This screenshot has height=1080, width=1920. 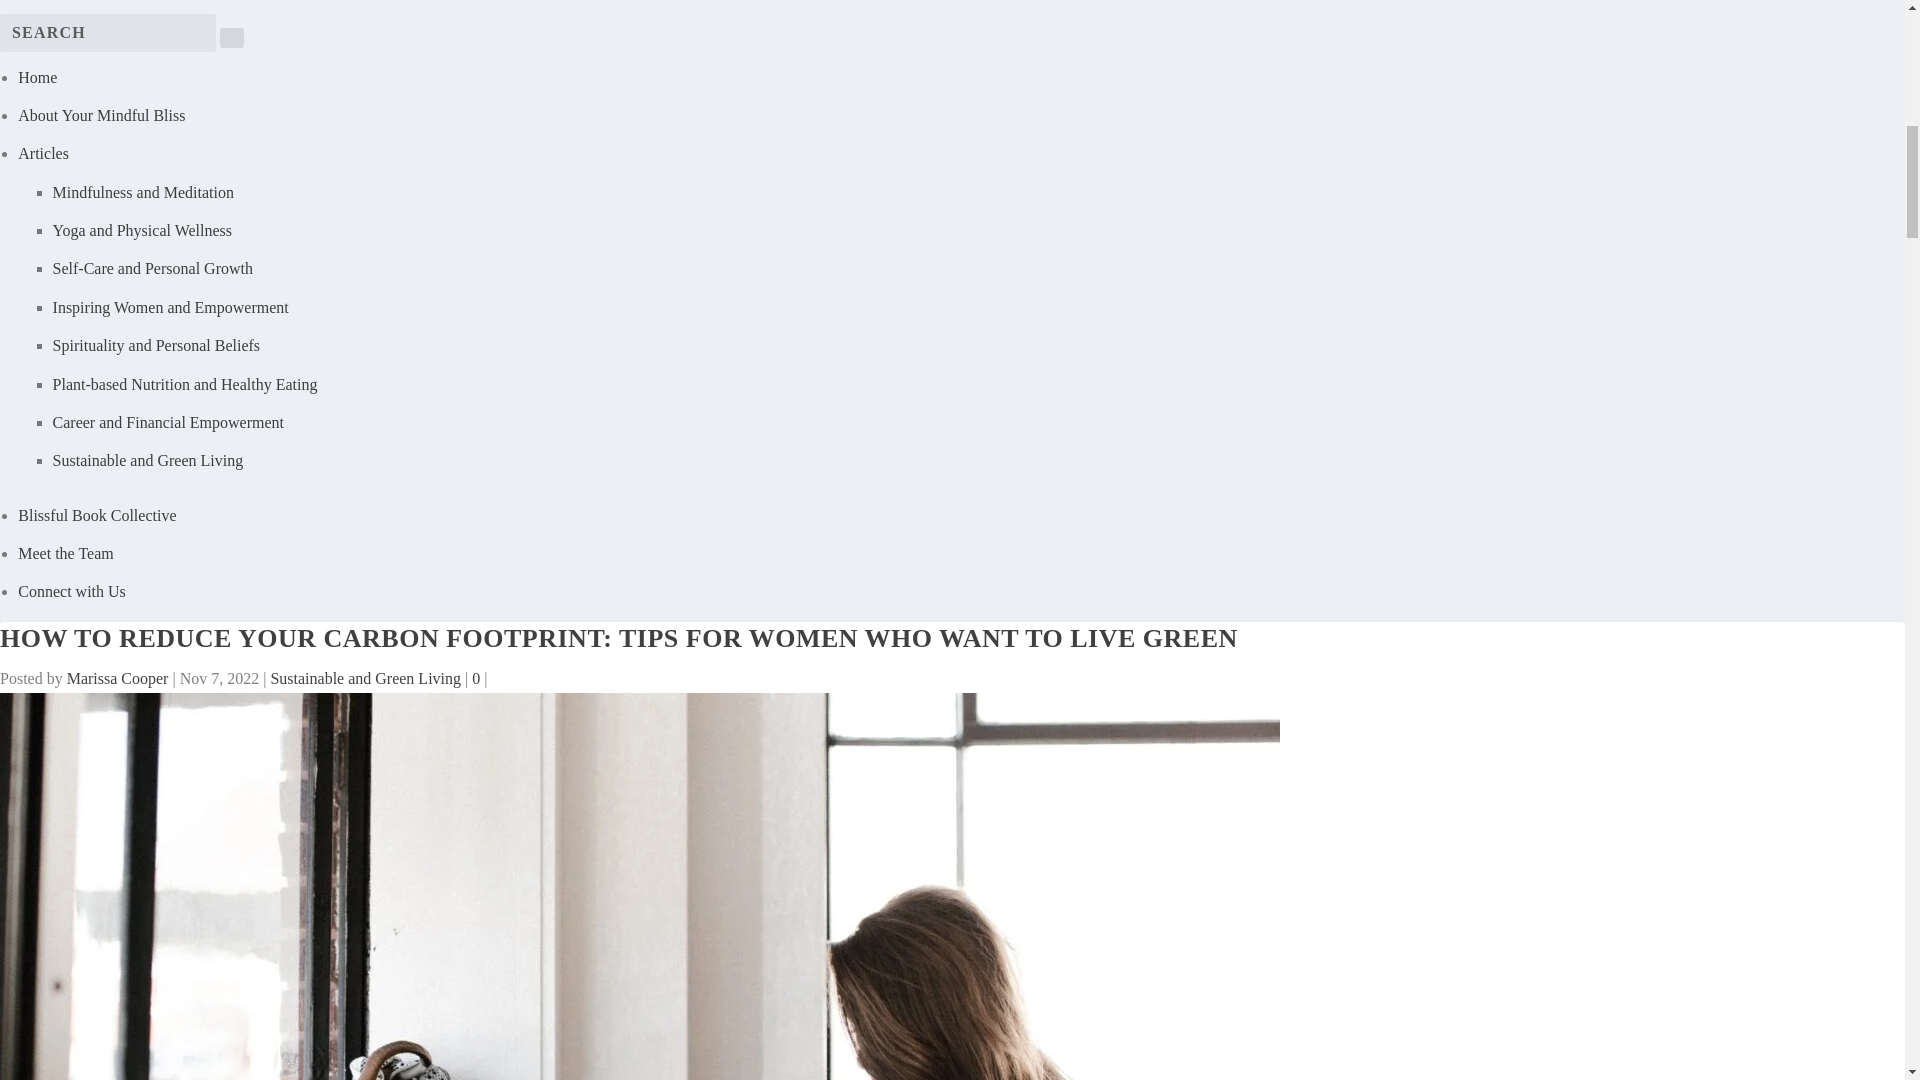 I want to click on Posts by Marissa Cooper, so click(x=118, y=678).